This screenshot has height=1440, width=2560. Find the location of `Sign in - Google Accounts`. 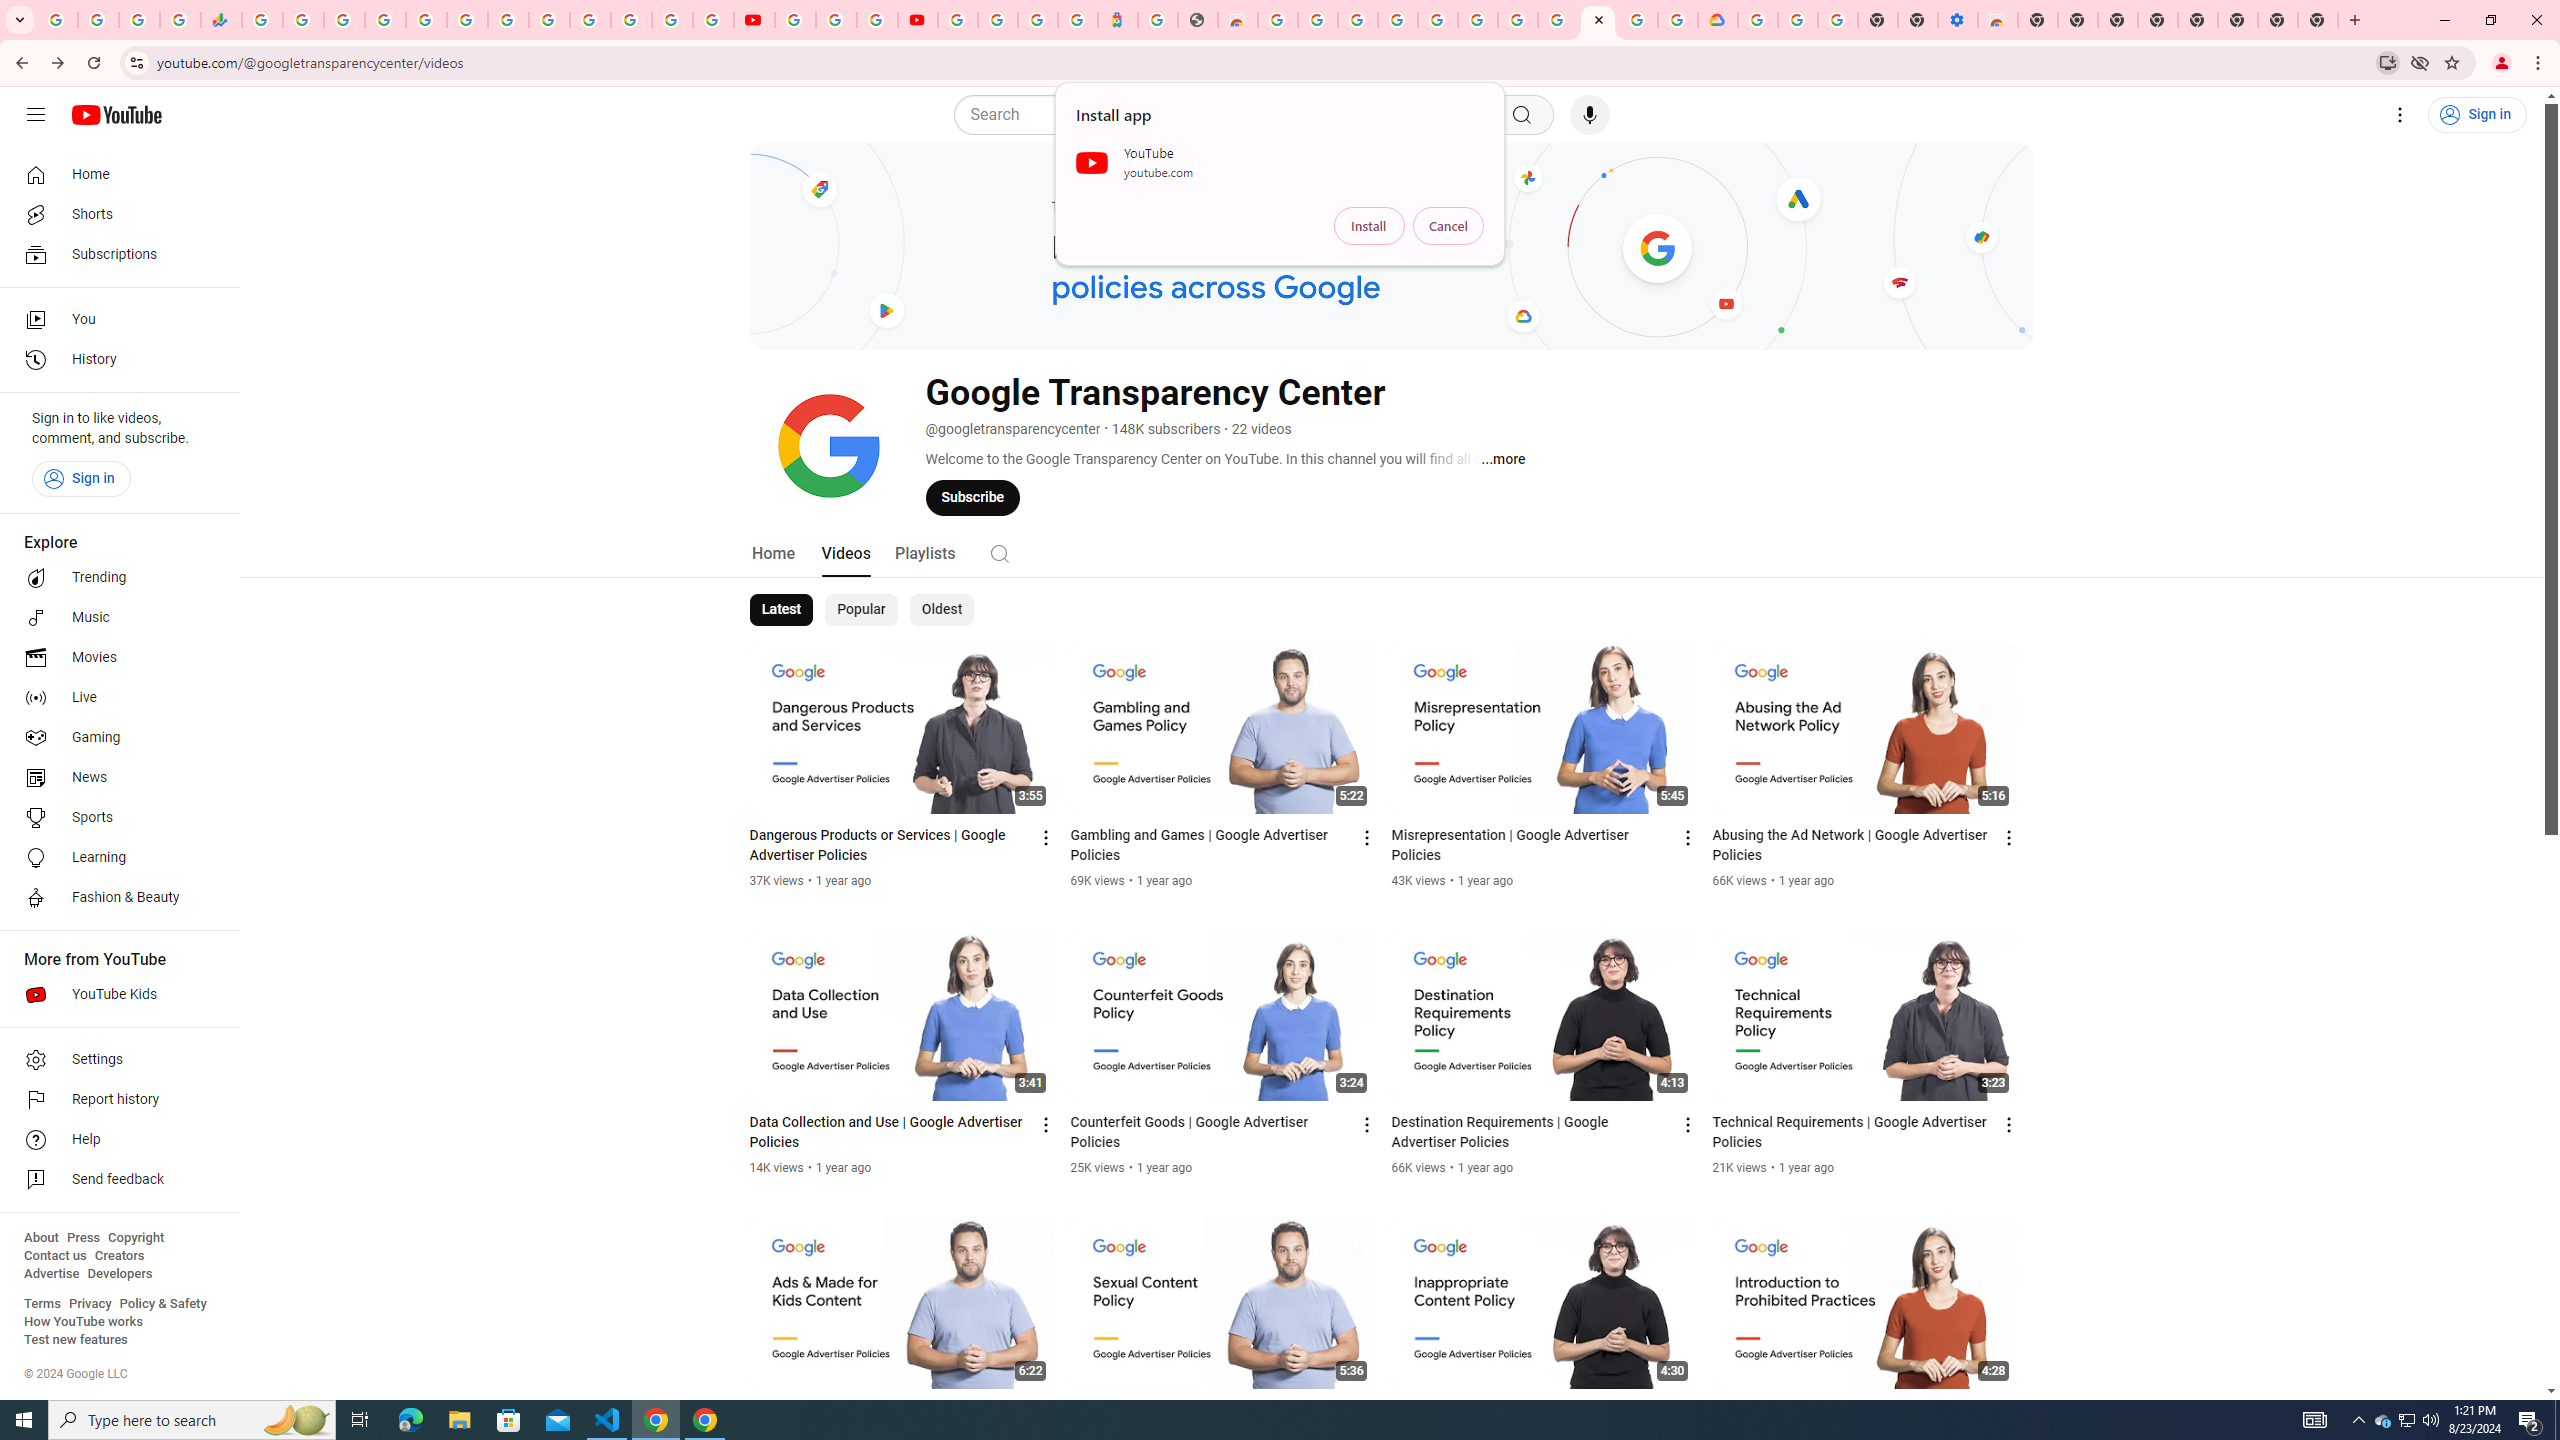

Sign in - Google Accounts is located at coordinates (1437, 20).